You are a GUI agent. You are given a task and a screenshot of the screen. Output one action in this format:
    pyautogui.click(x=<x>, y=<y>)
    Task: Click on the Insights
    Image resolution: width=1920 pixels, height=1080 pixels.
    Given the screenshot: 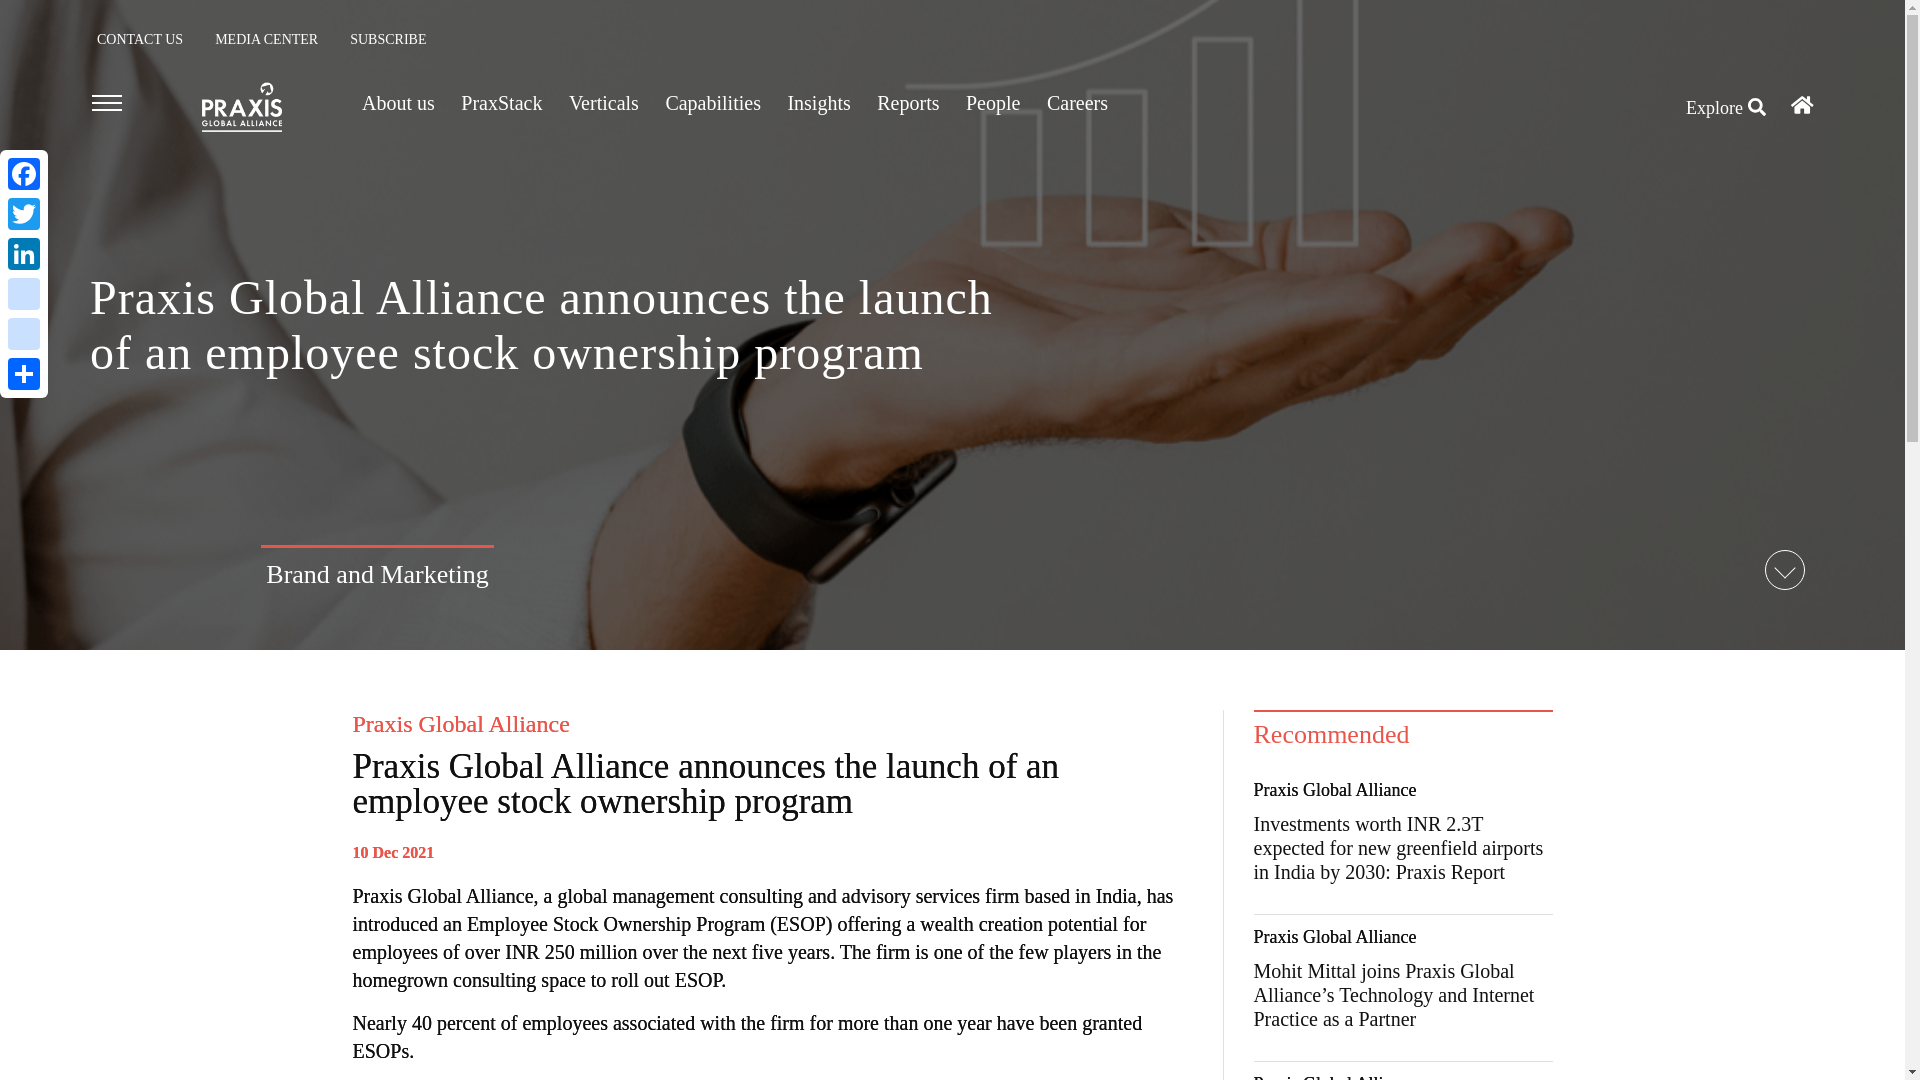 What is the action you would take?
    pyautogui.click(x=818, y=102)
    